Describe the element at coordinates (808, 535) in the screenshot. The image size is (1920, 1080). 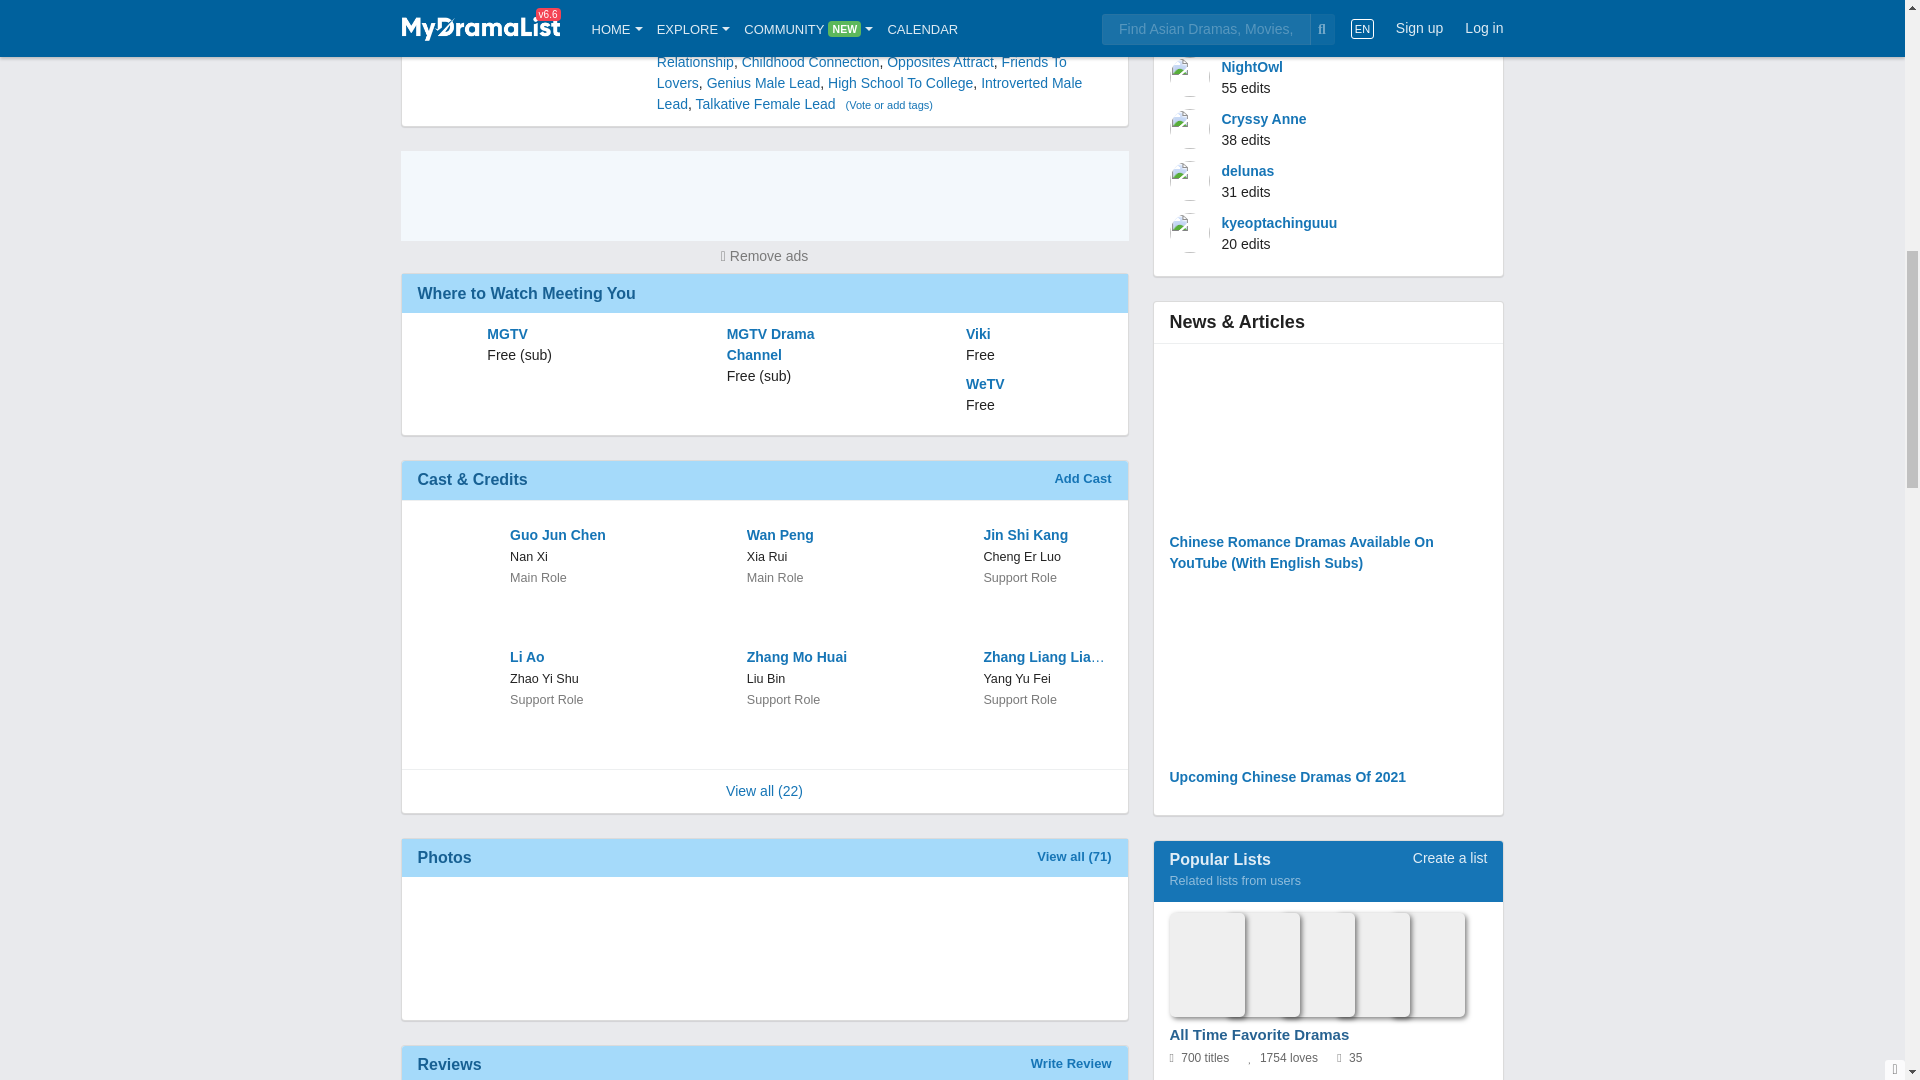
I see `Wan Peng` at that location.